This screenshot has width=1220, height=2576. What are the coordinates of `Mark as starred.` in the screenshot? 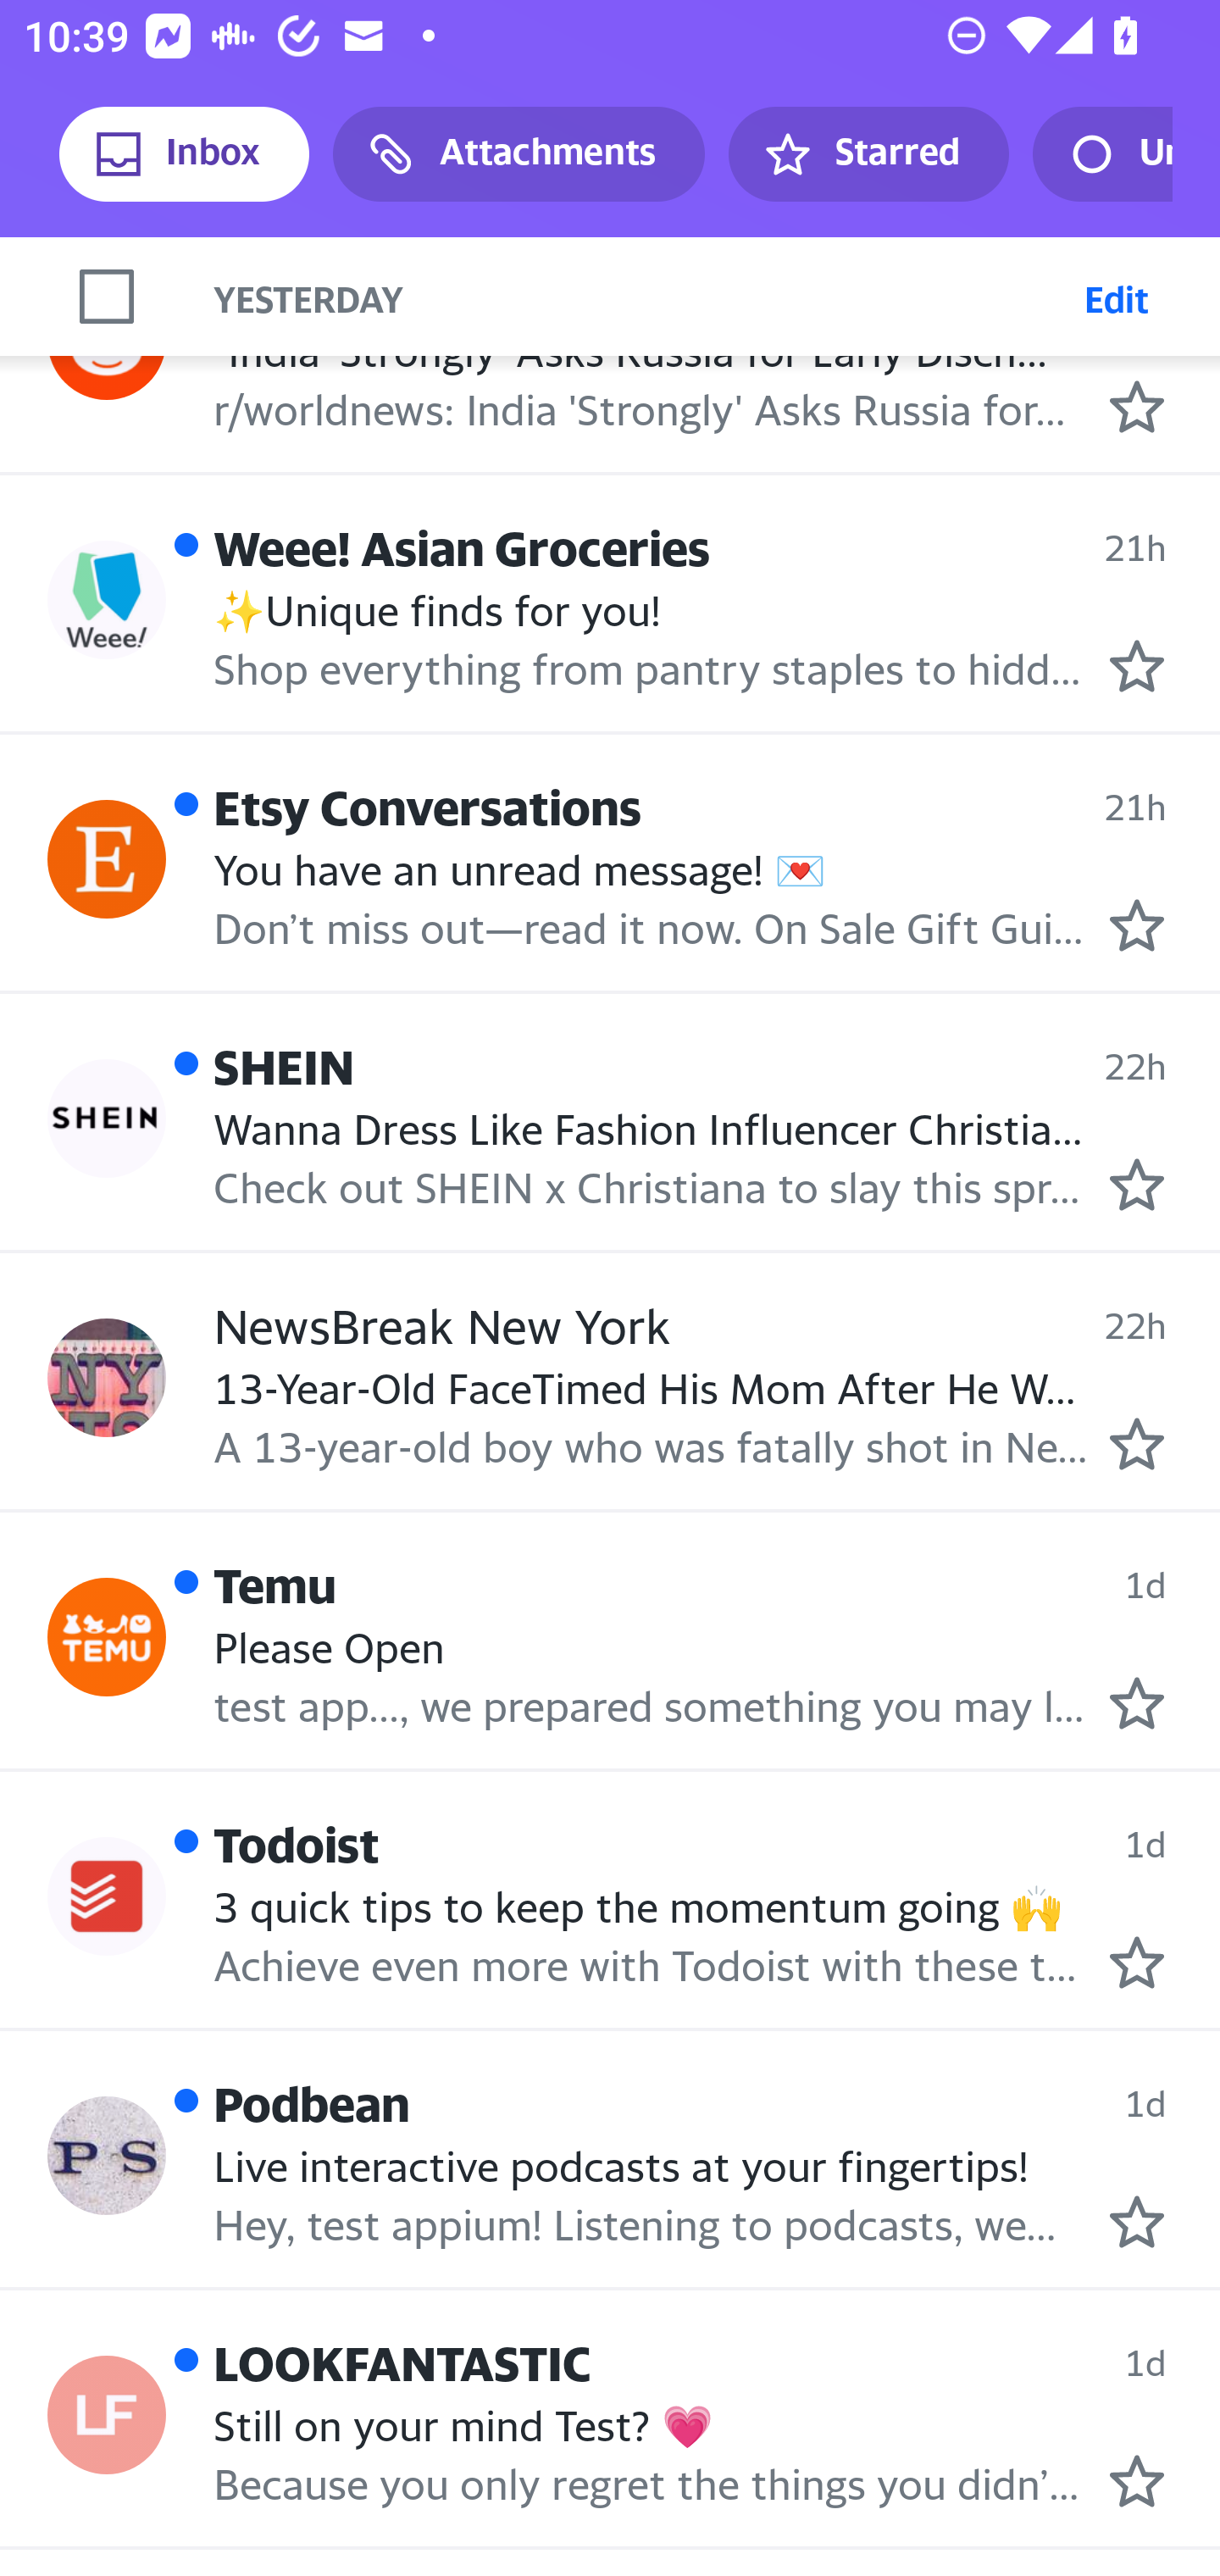 It's located at (1137, 1183).